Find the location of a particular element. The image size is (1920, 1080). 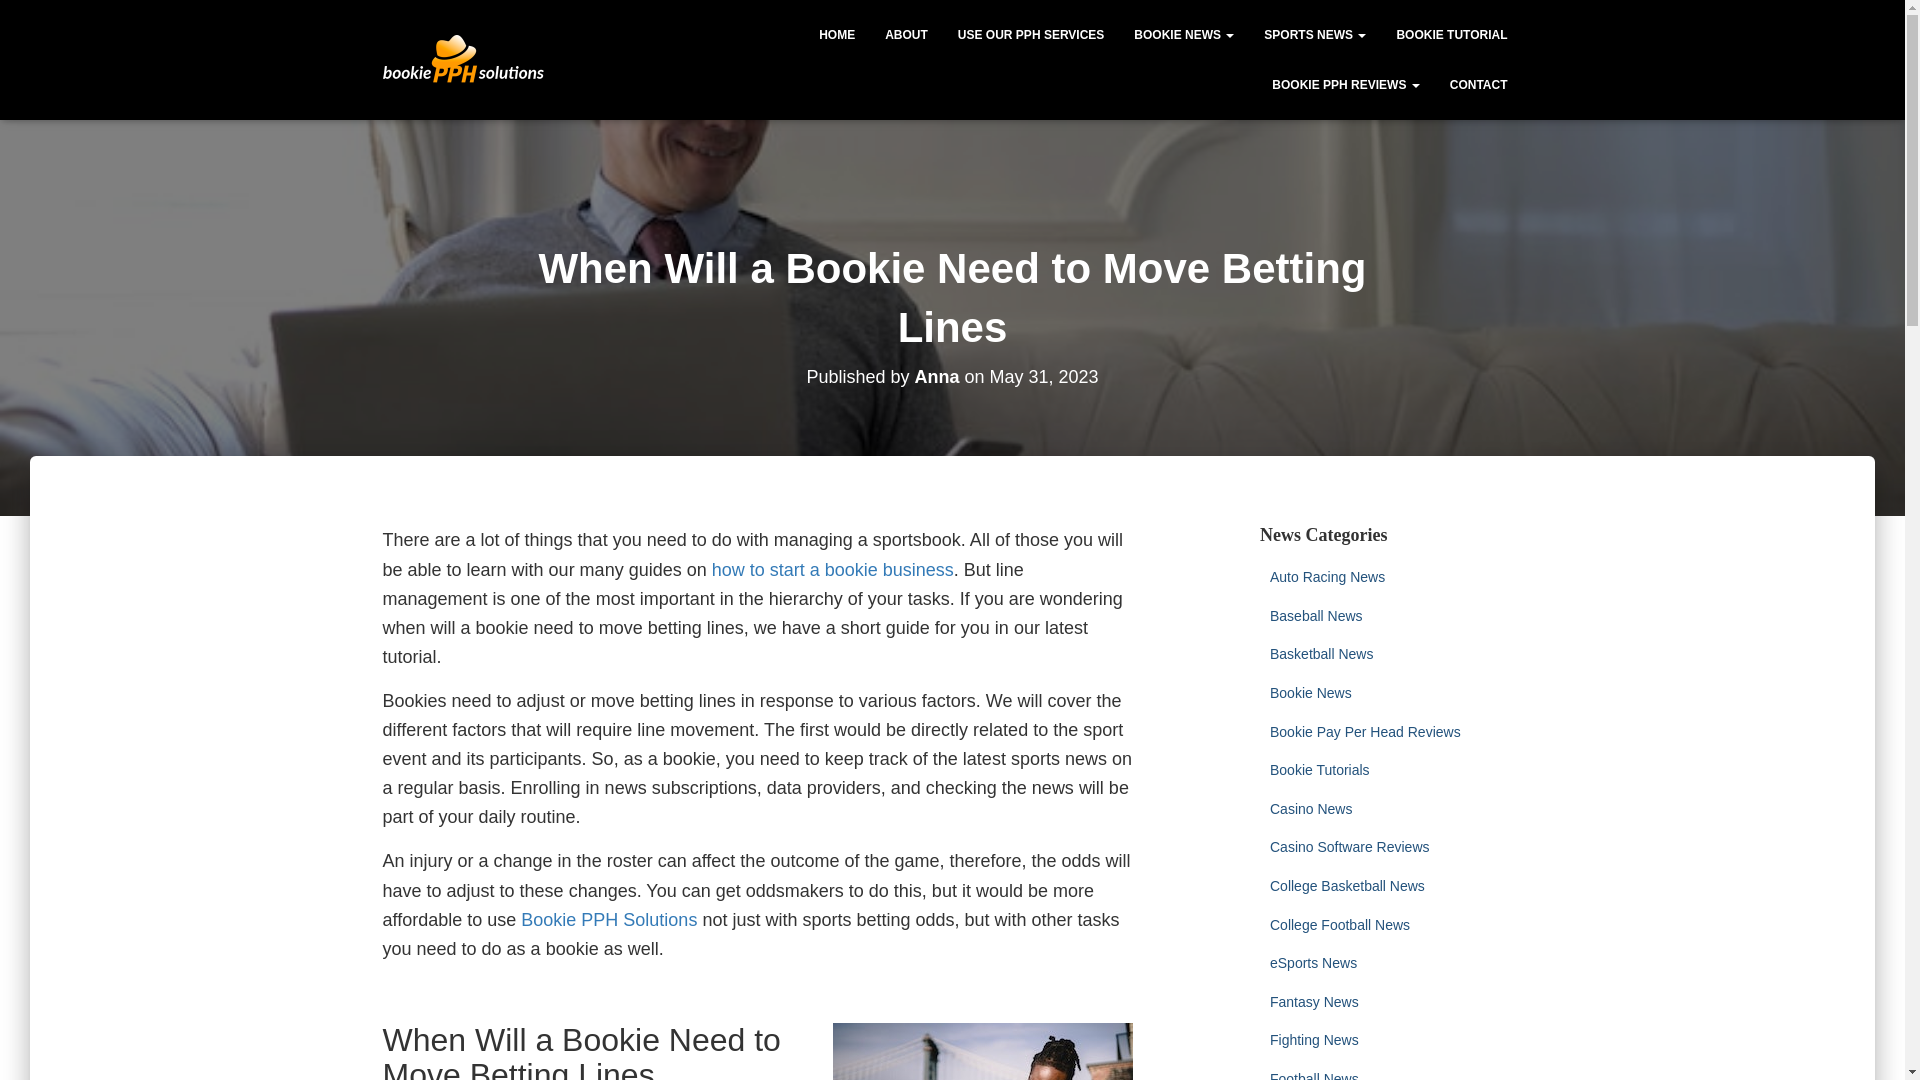

Home is located at coordinates (836, 34).